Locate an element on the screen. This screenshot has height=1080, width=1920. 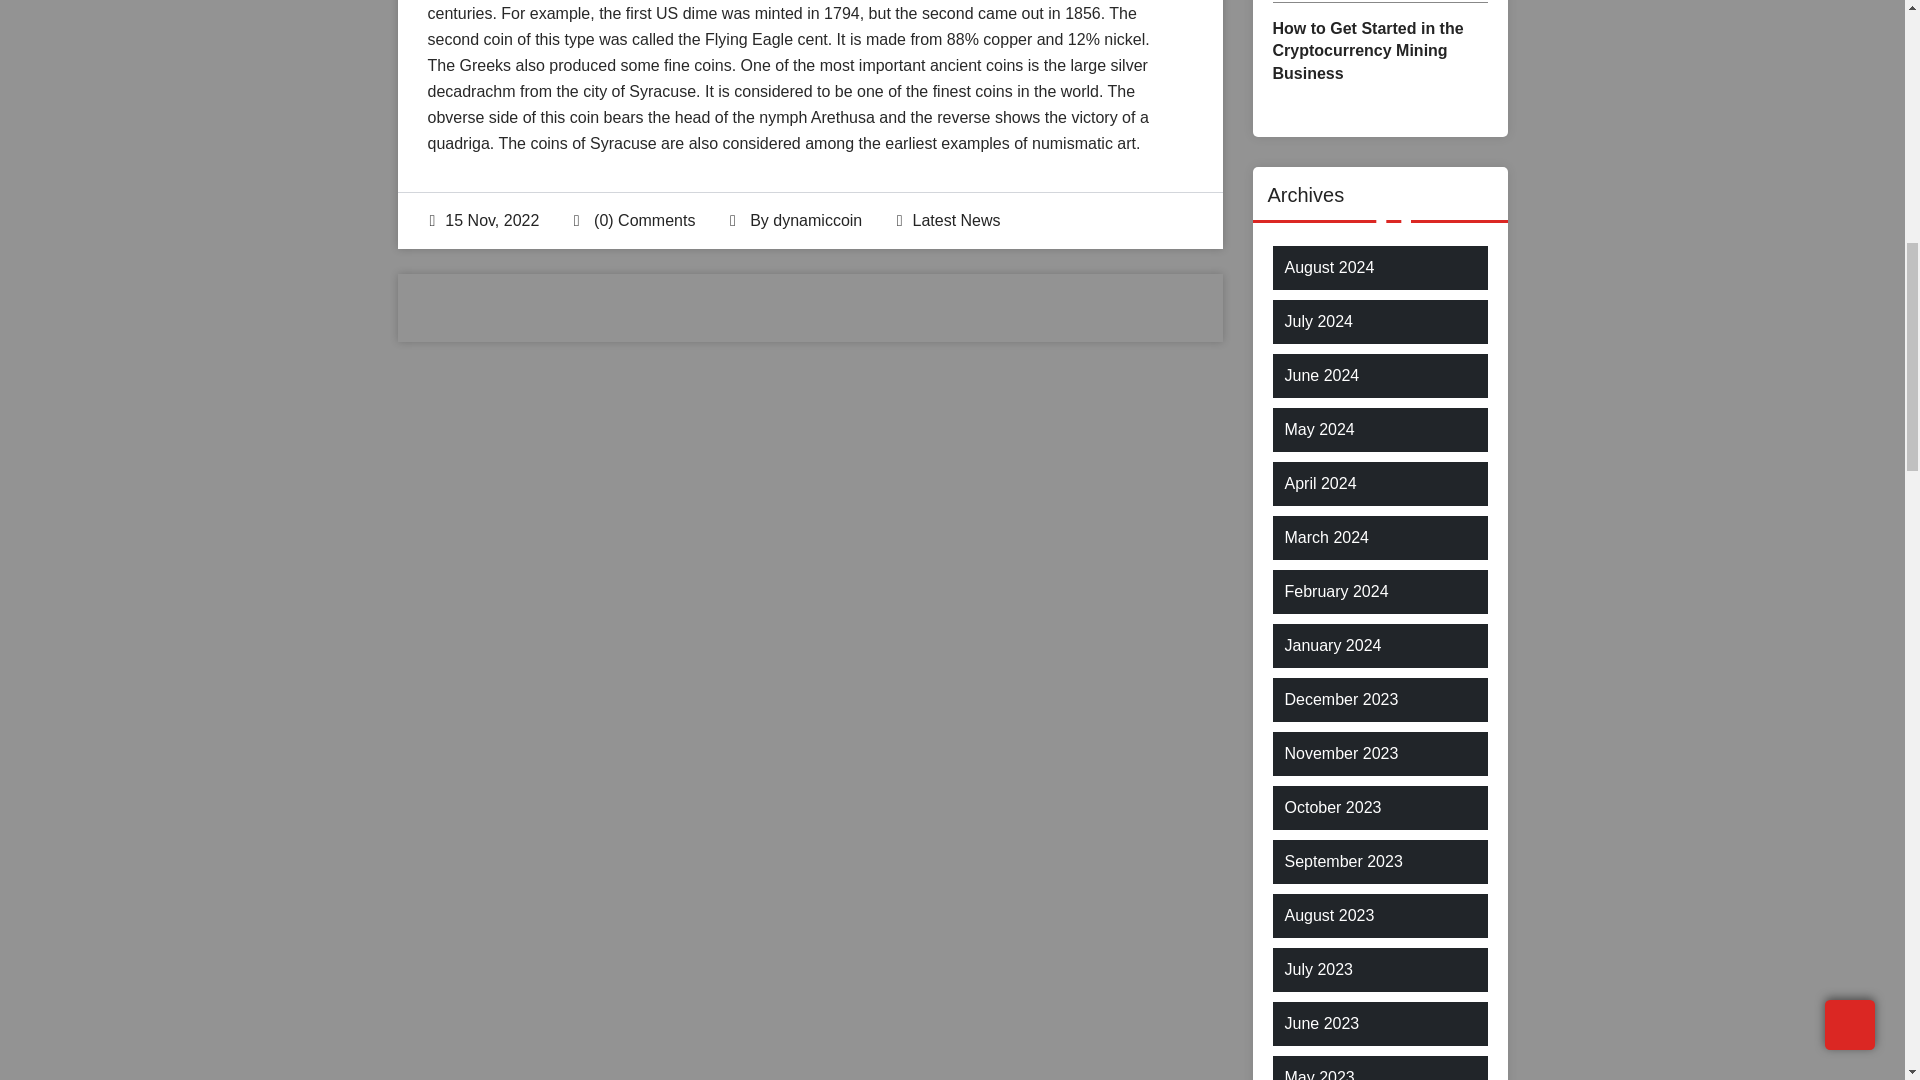
July 2024 is located at coordinates (1318, 321).